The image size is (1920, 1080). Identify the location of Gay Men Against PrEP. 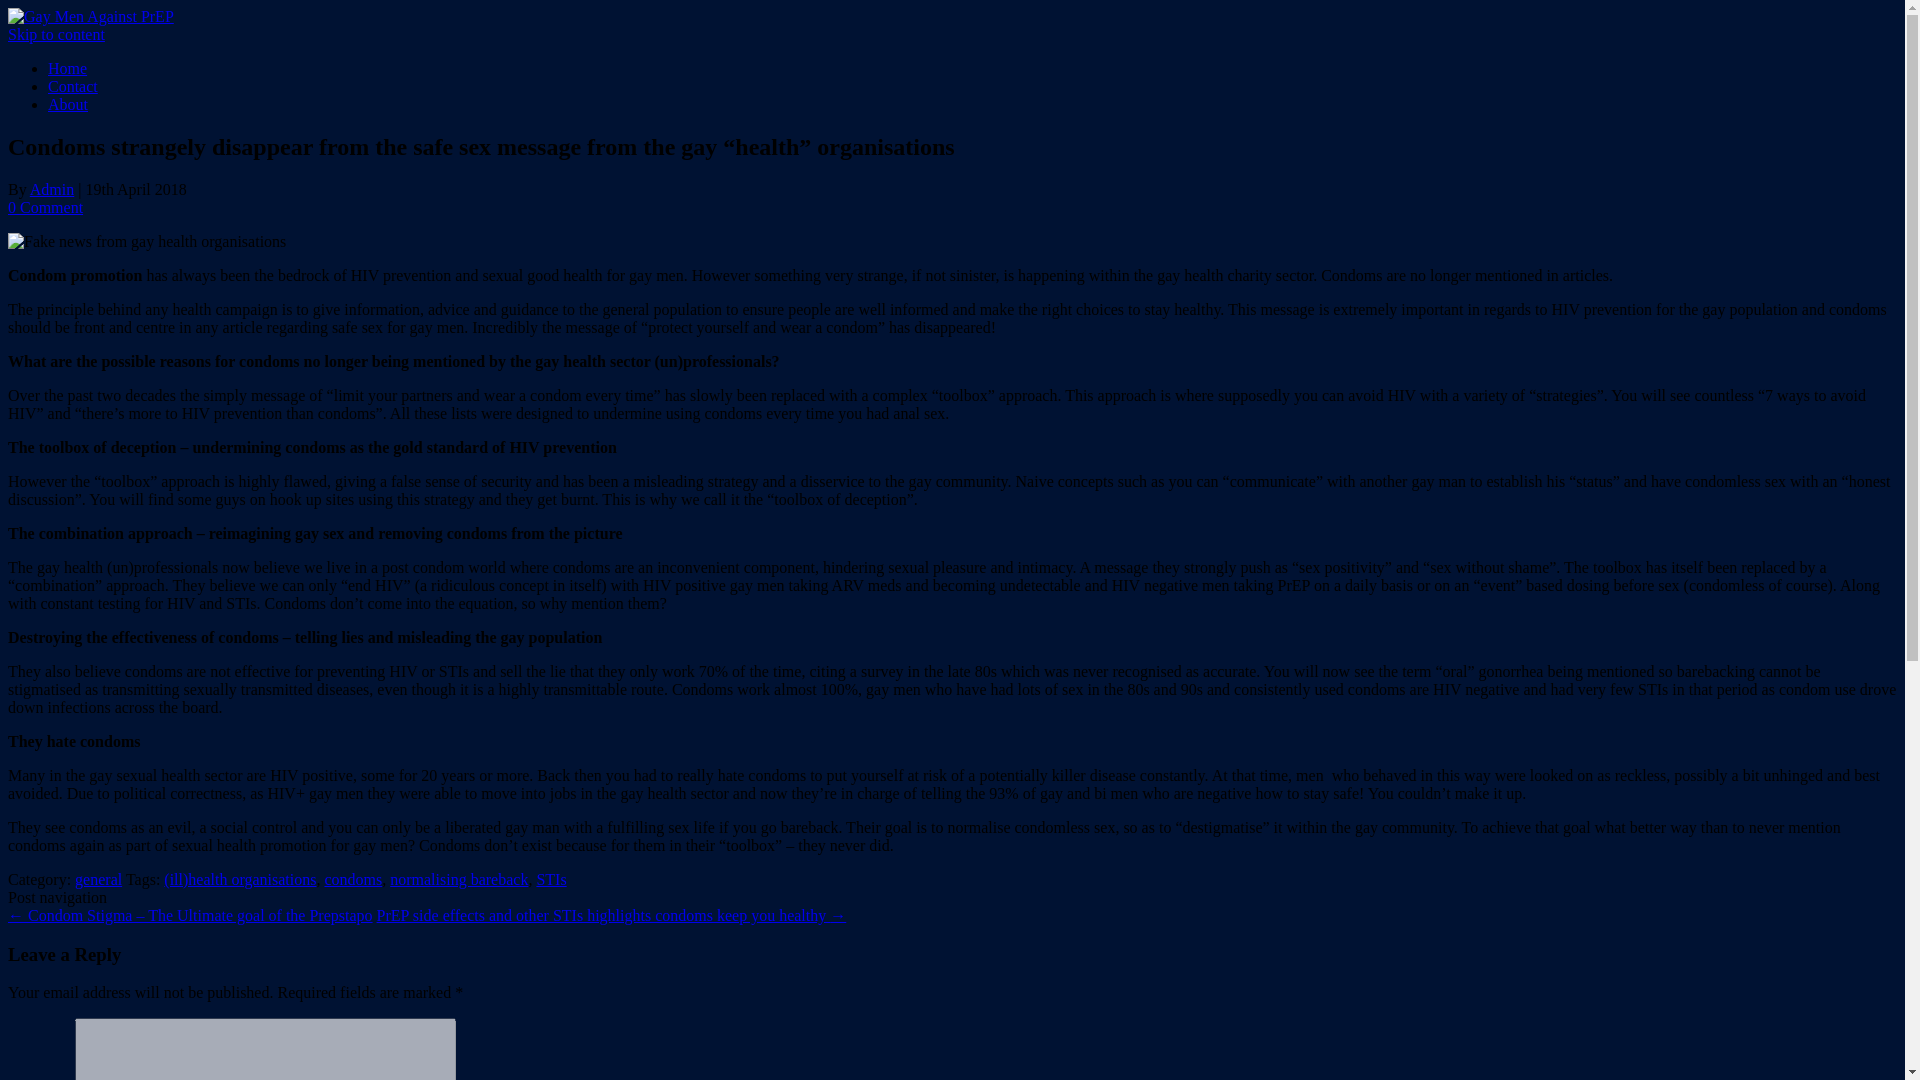
(90, 16).